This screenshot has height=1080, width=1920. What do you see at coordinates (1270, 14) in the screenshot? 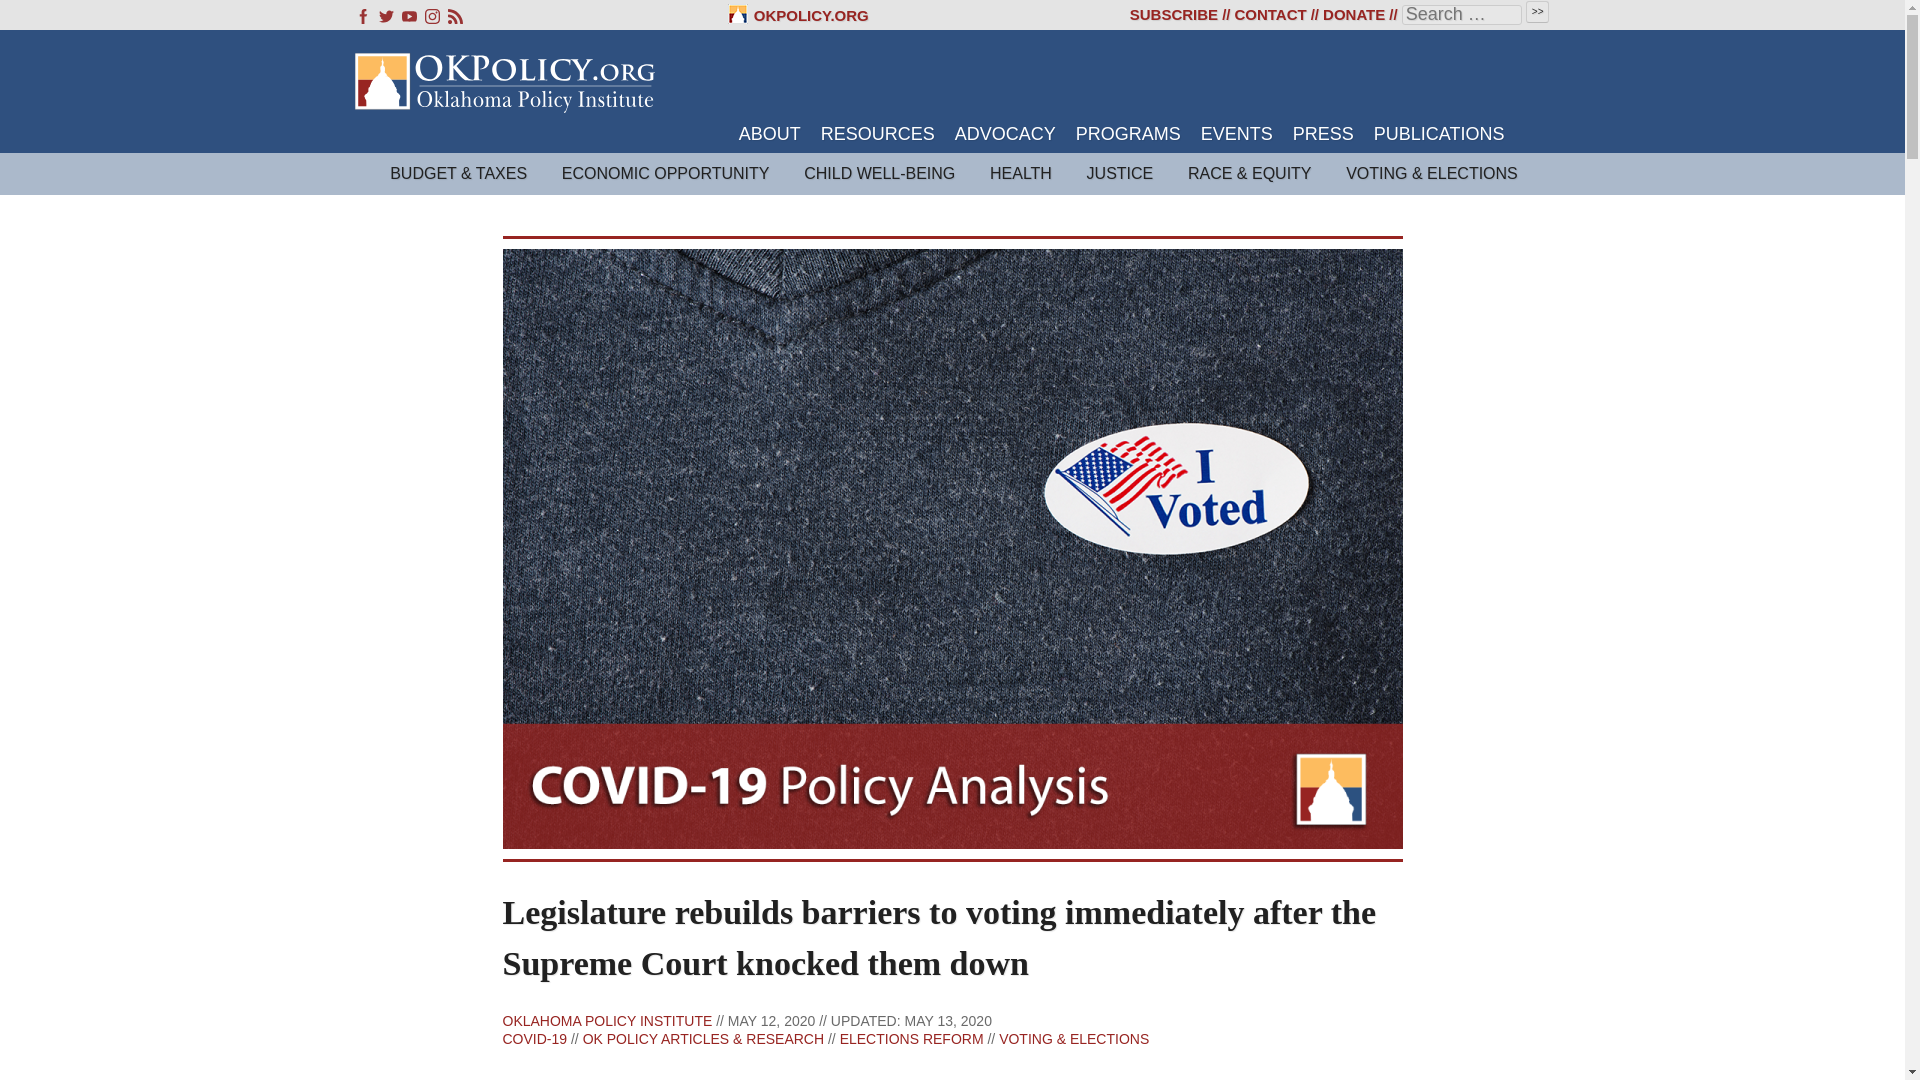
I see `CONTACT` at bounding box center [1270, 14].